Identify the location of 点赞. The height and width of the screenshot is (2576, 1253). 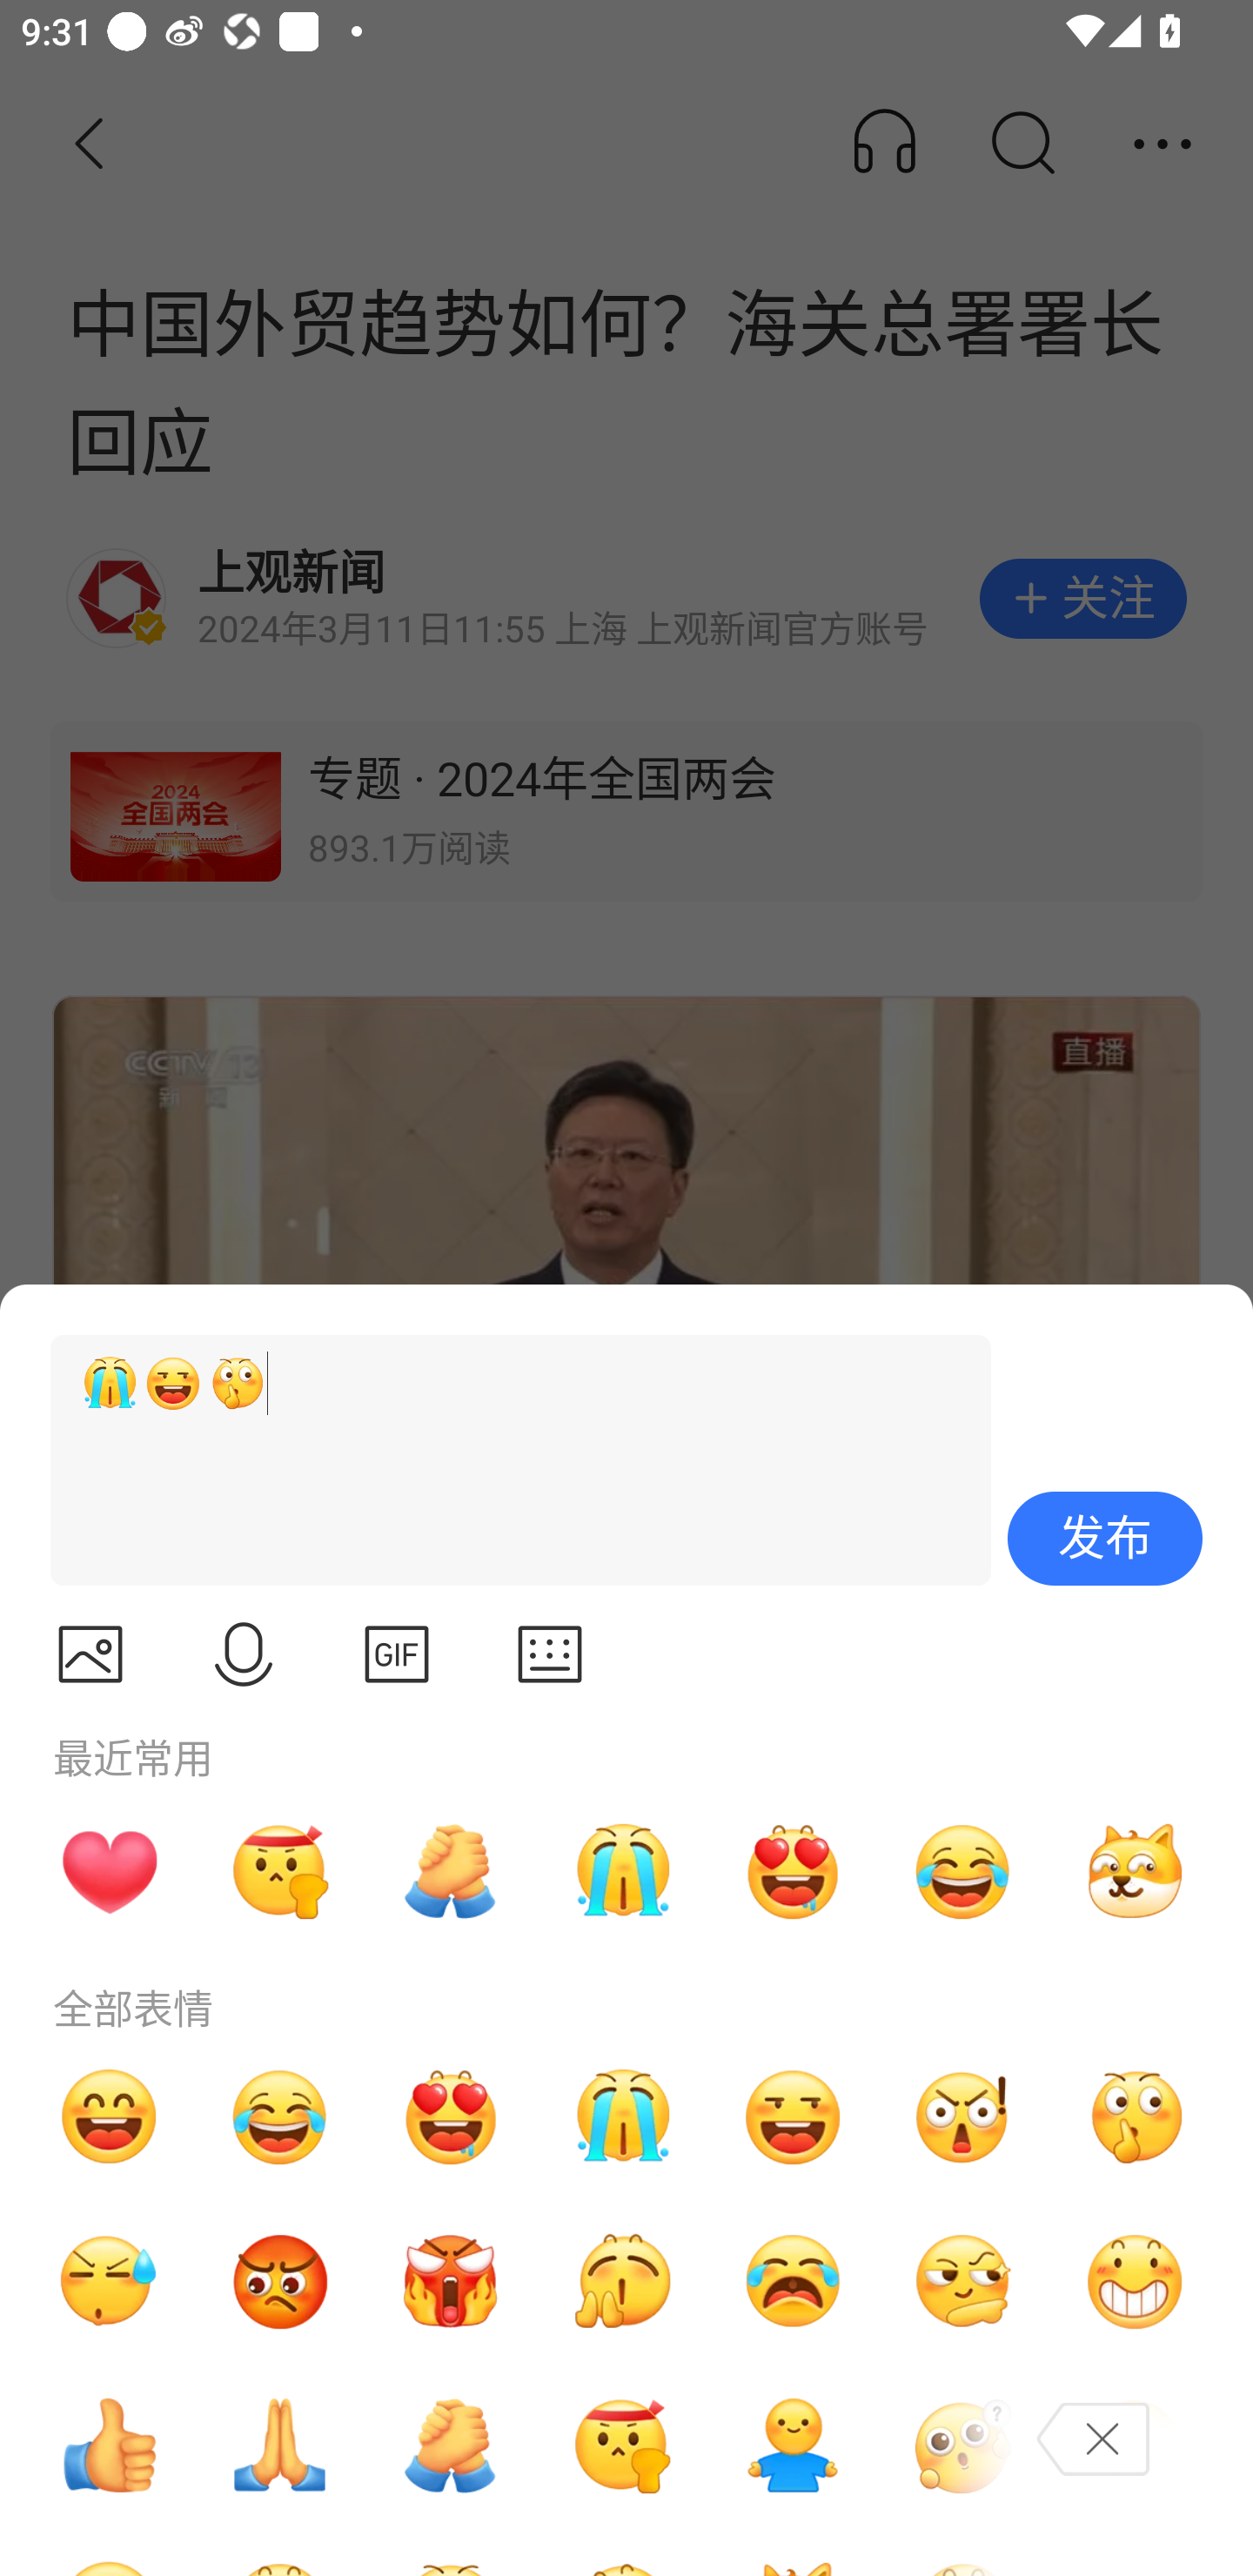
(109, 2445).